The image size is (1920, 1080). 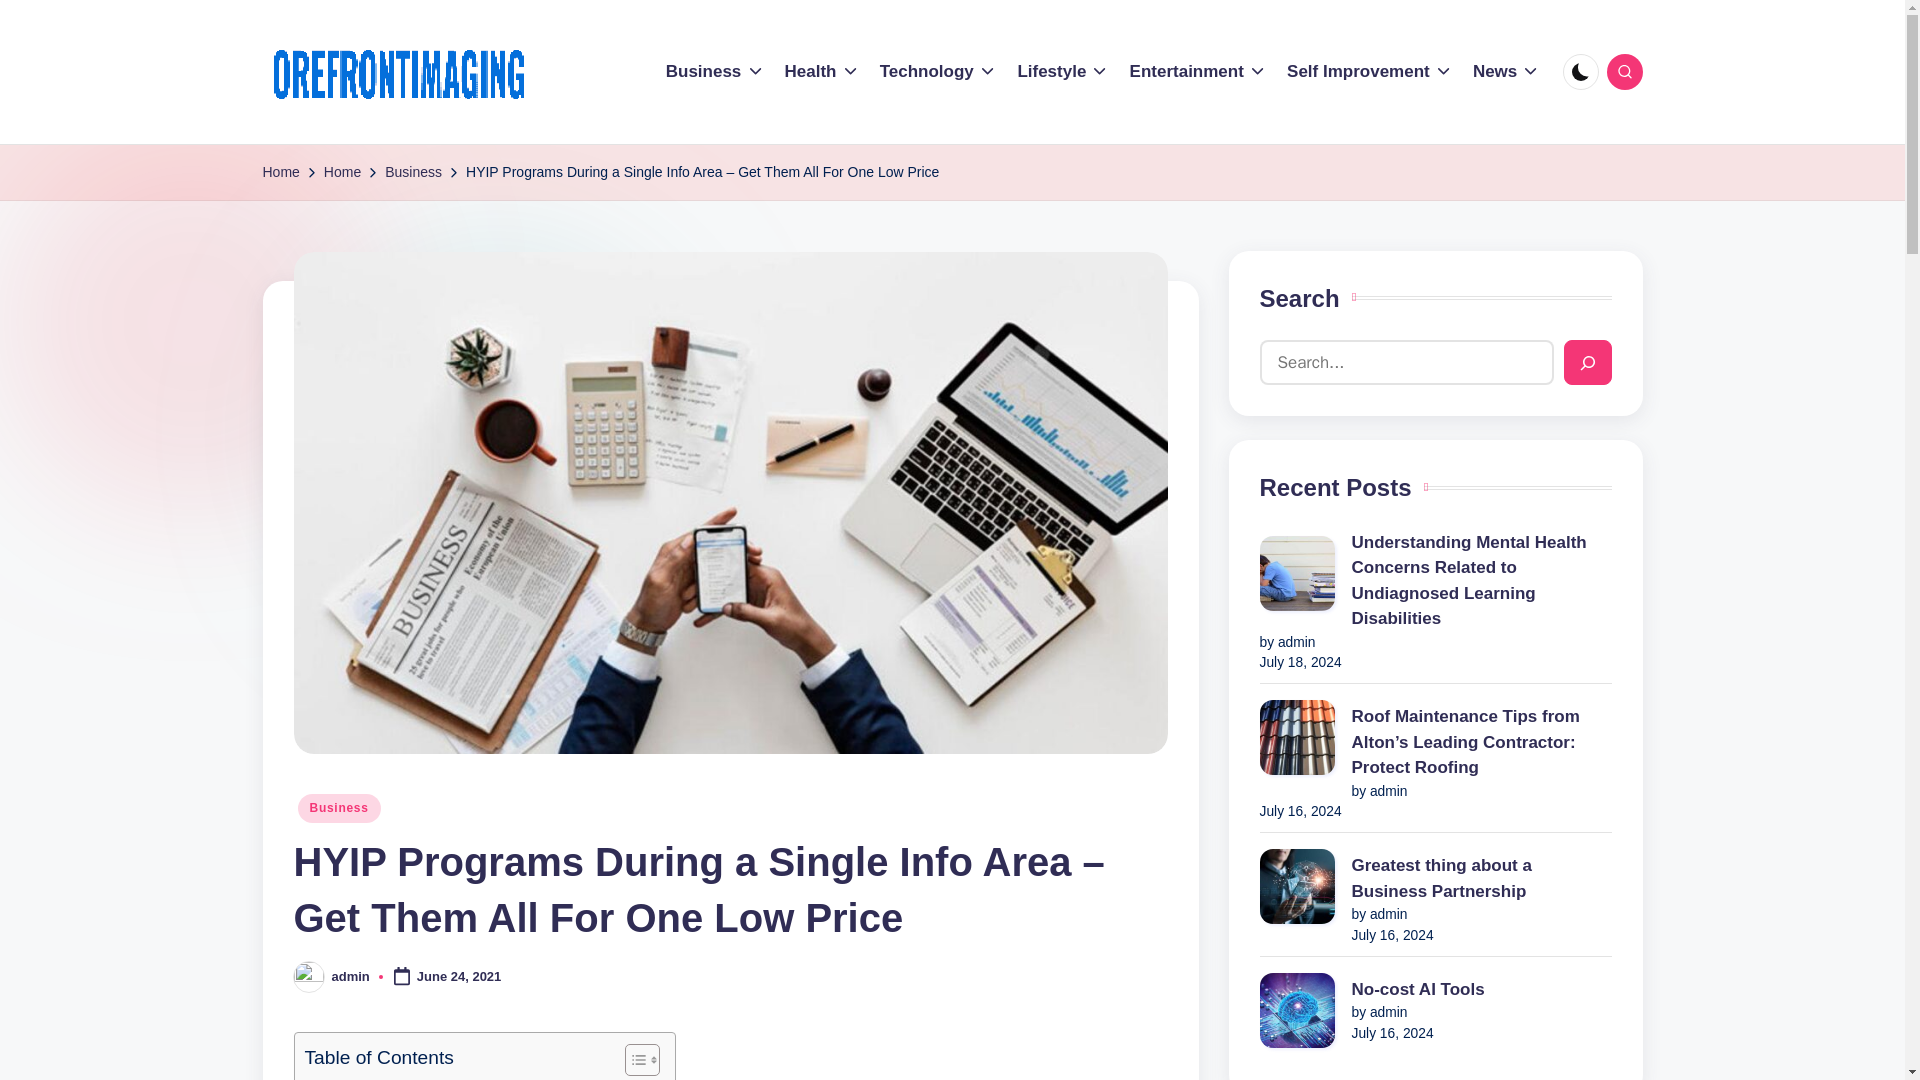 I want to click on Health, so click(x=822, y=72).